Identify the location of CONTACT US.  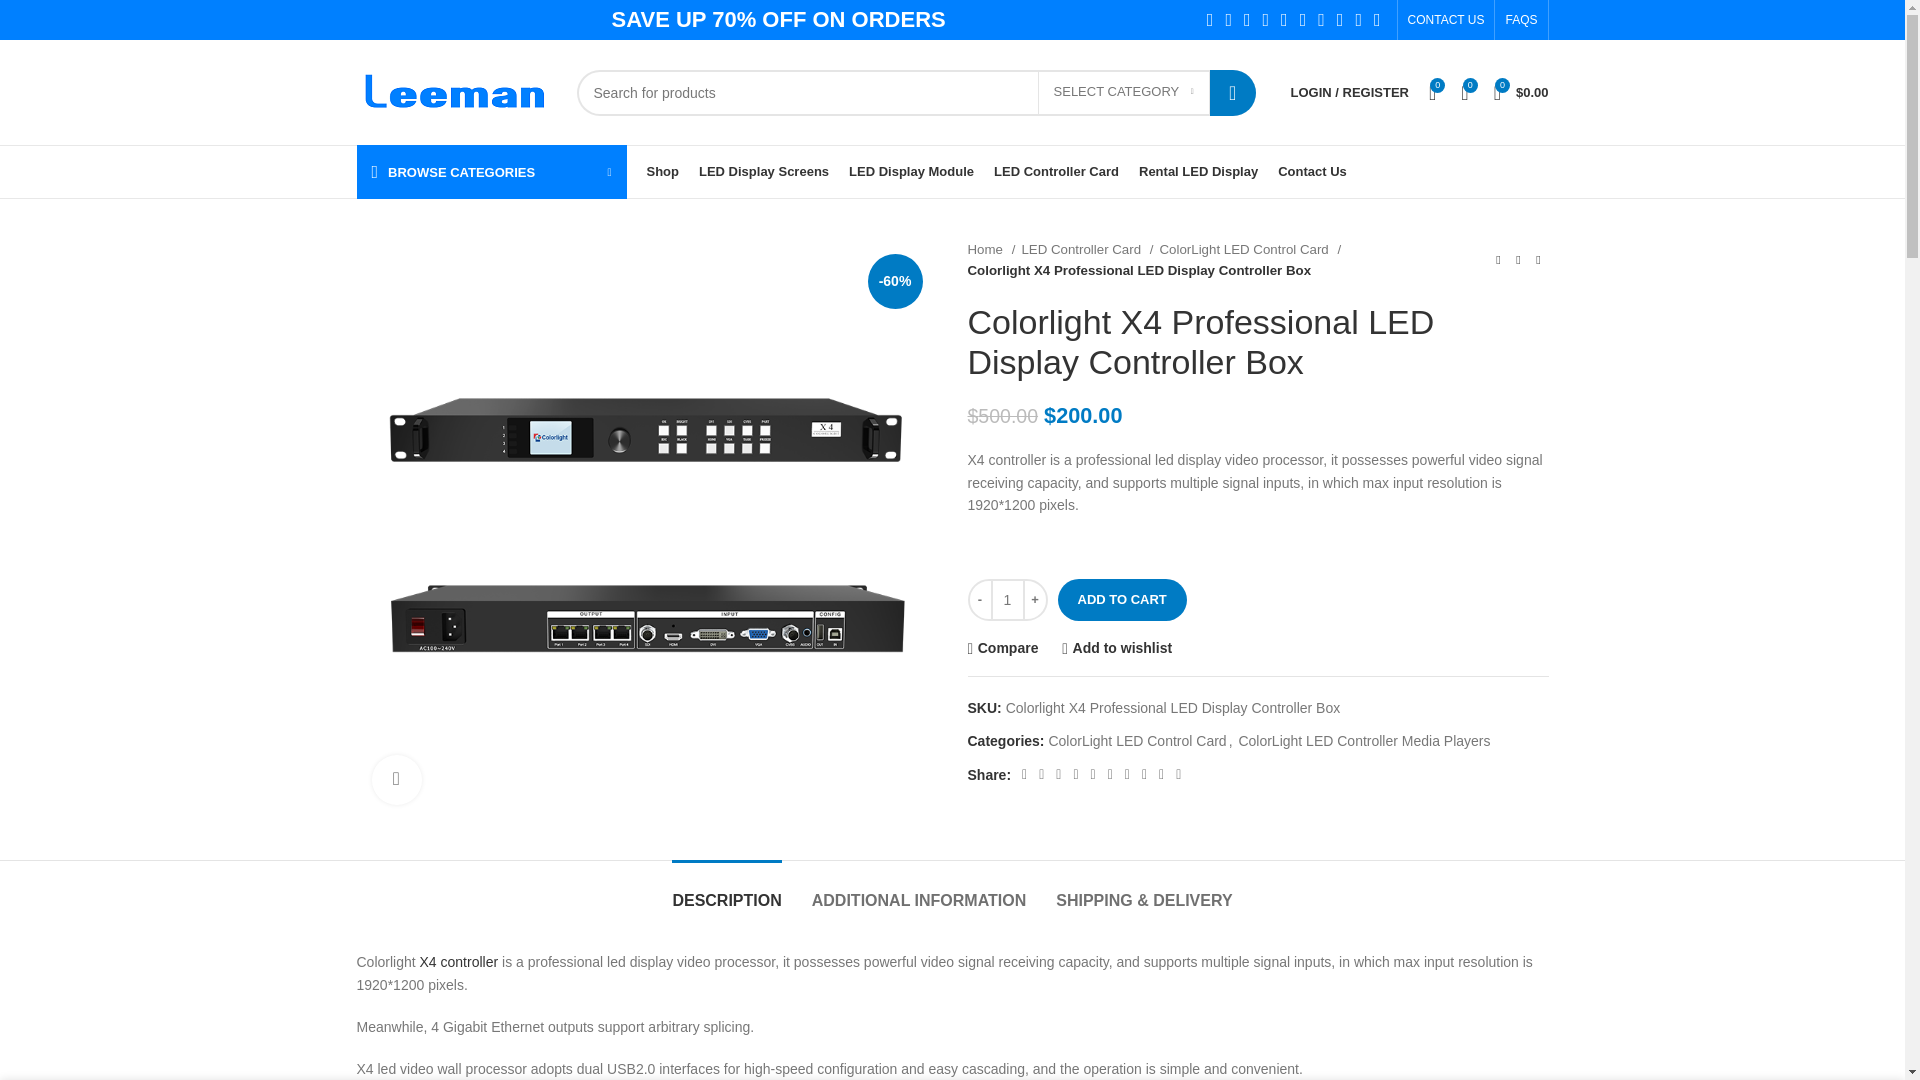
(1446, 20).